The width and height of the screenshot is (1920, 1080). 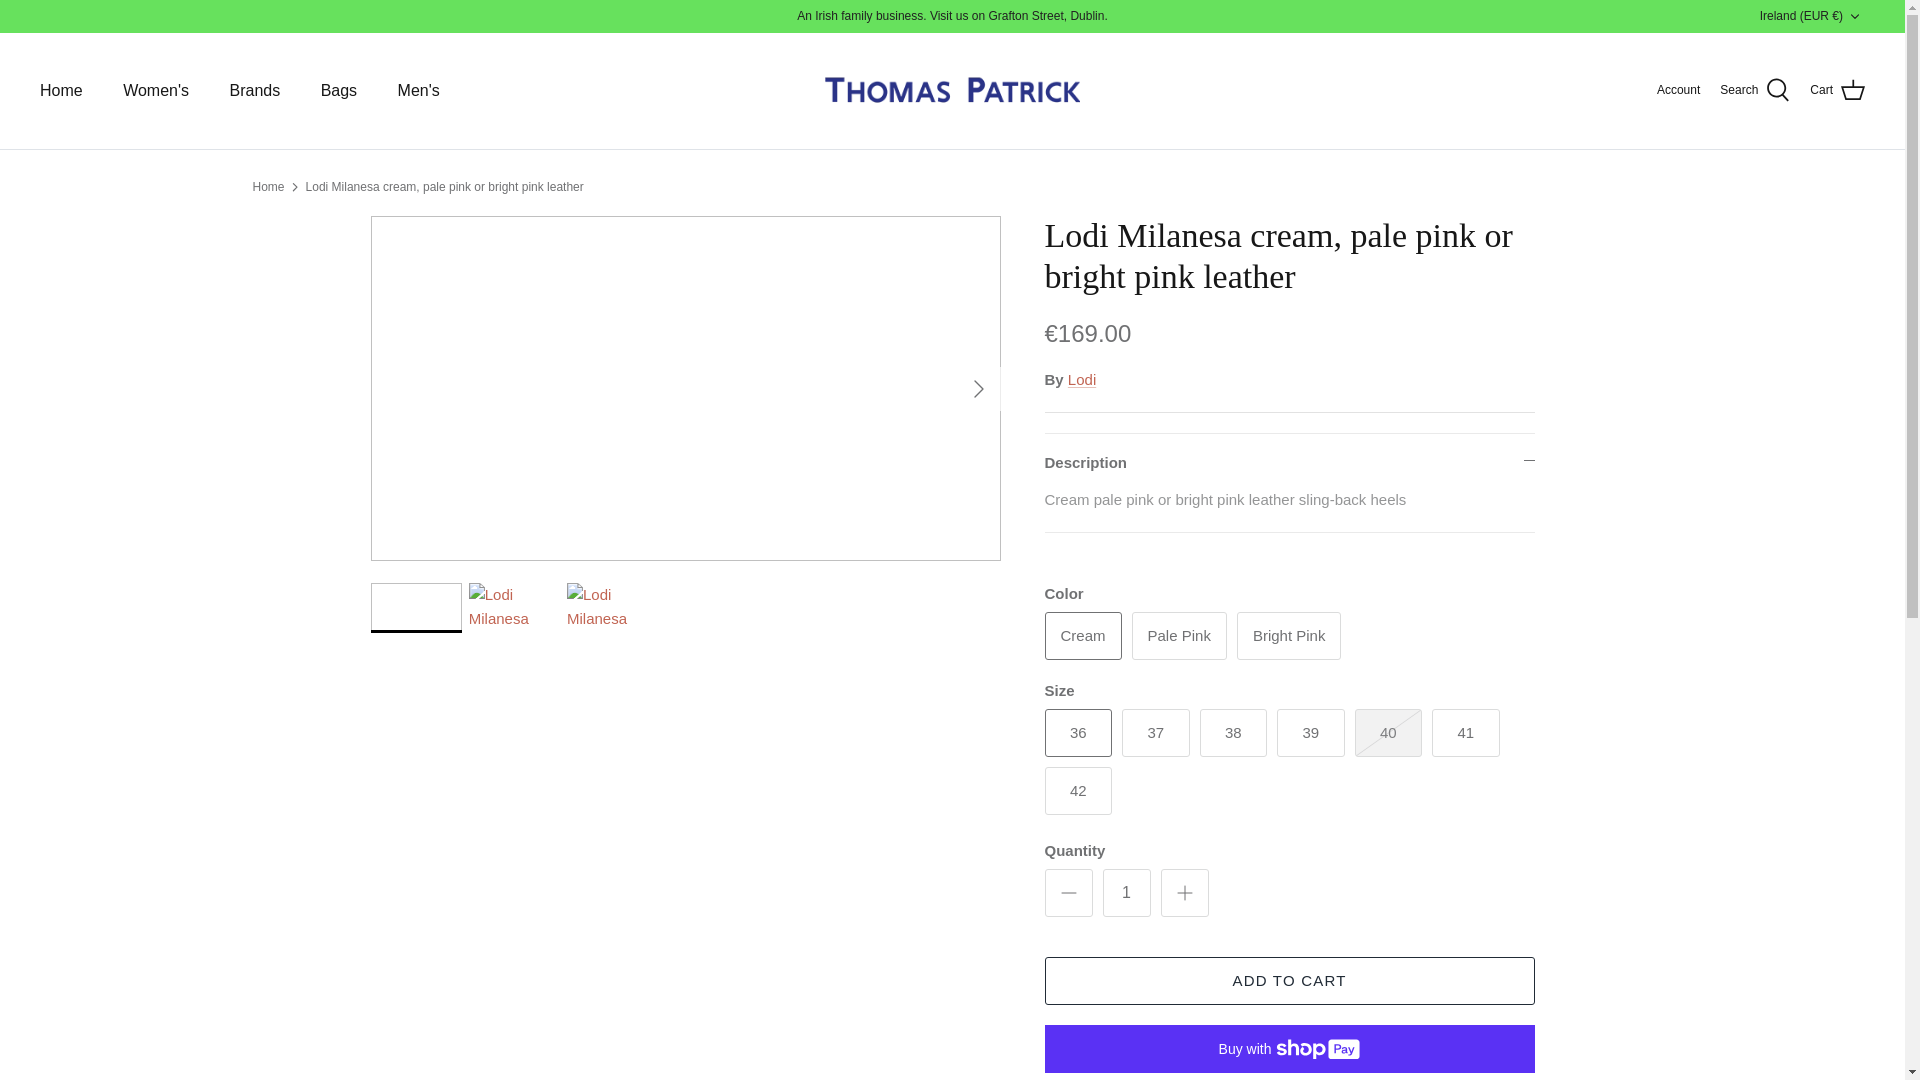 What do you see at coordinates (338, 91) in the screenshot?
I see `Bags` at bounding box center [338, 91].